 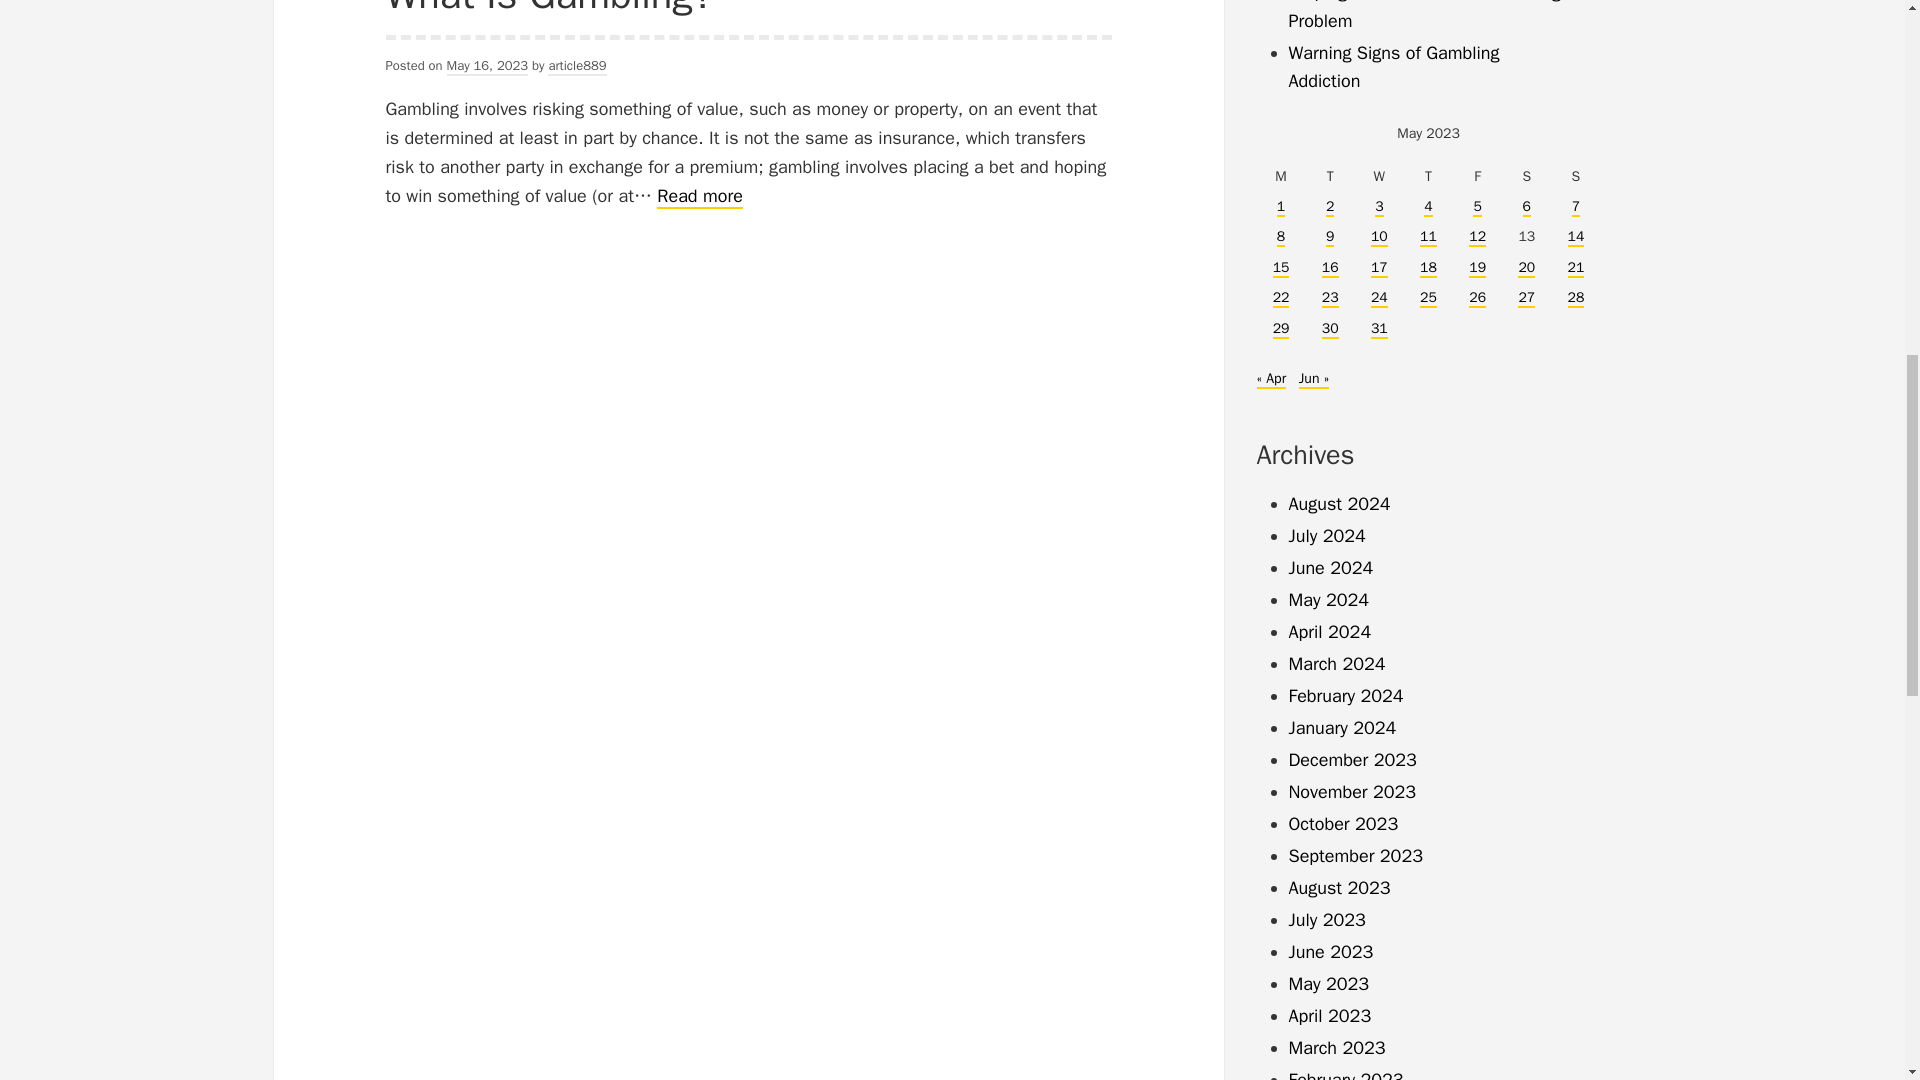 What do you see at coordinates (550, 10) in the screenshot?
I see `Friday` at bounding box center [550, 10].